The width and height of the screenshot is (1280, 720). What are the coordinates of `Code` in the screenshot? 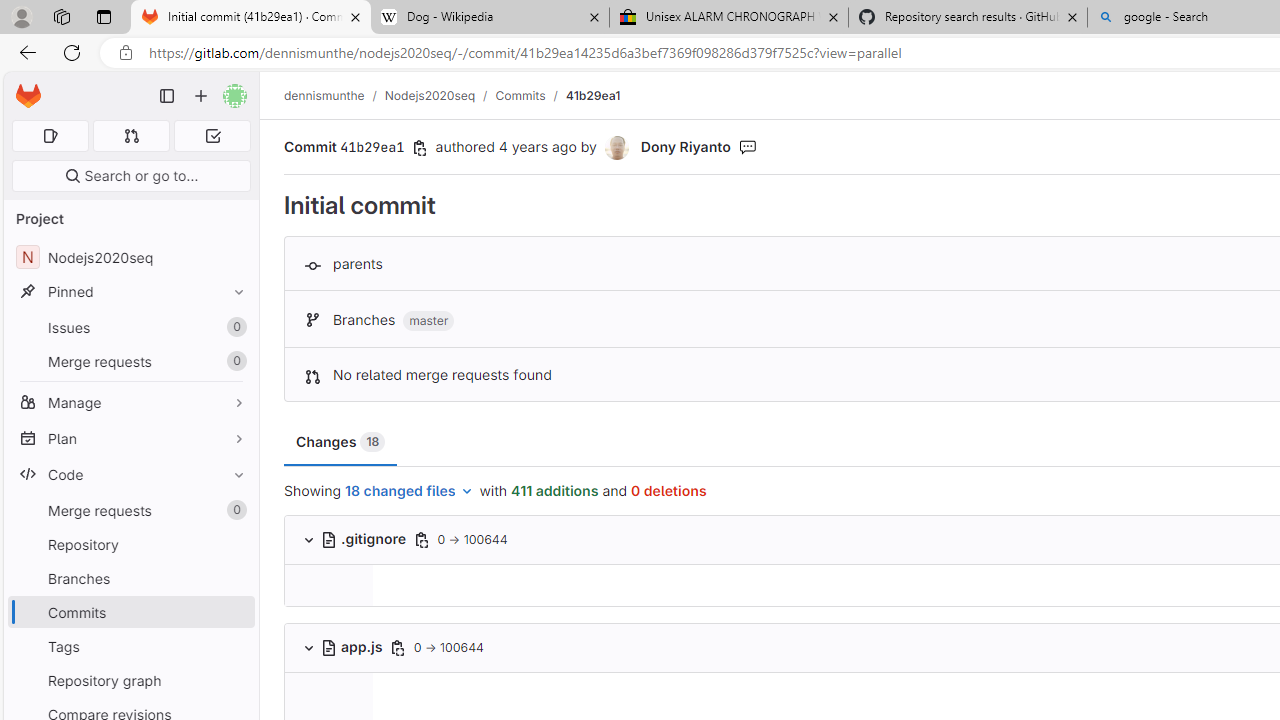 It's located at (130, 474).